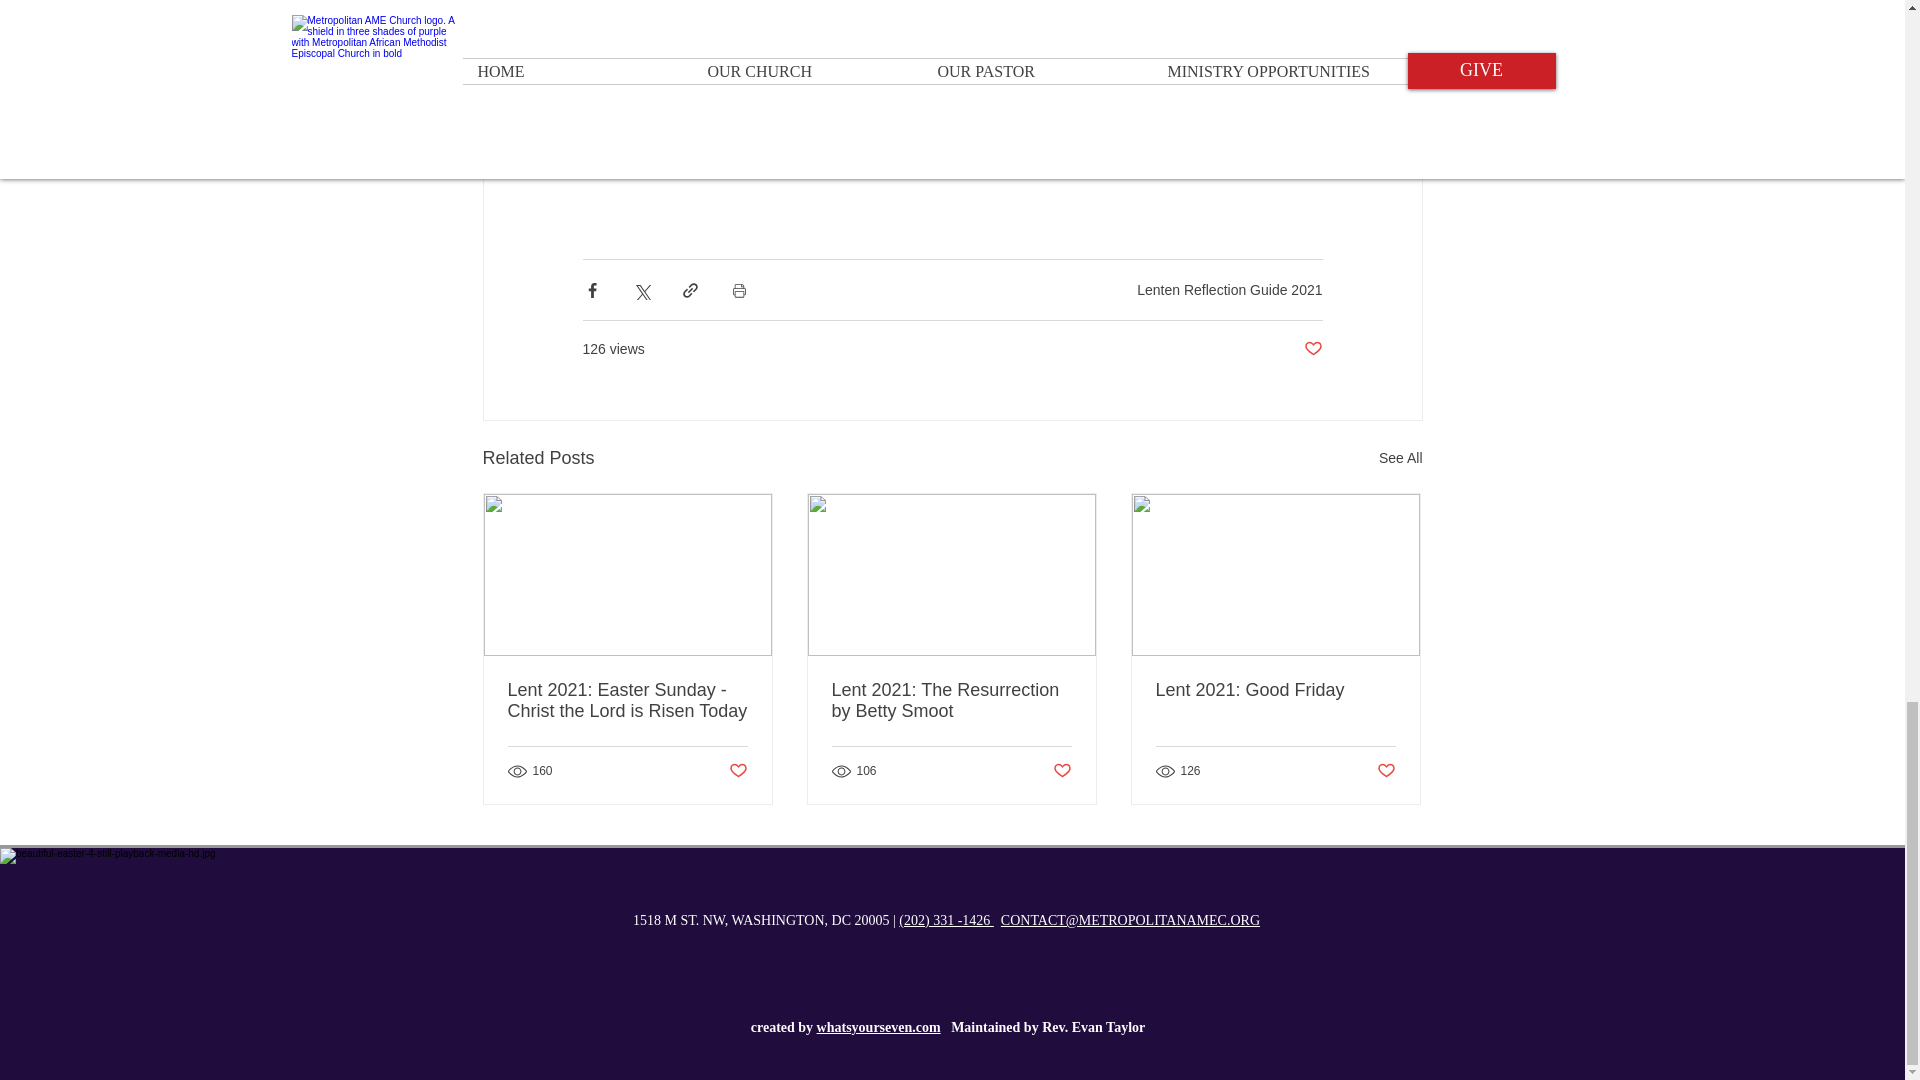  Describe the element at coordinates (1400, 458) in the screenshot. I see `See All` at that location.